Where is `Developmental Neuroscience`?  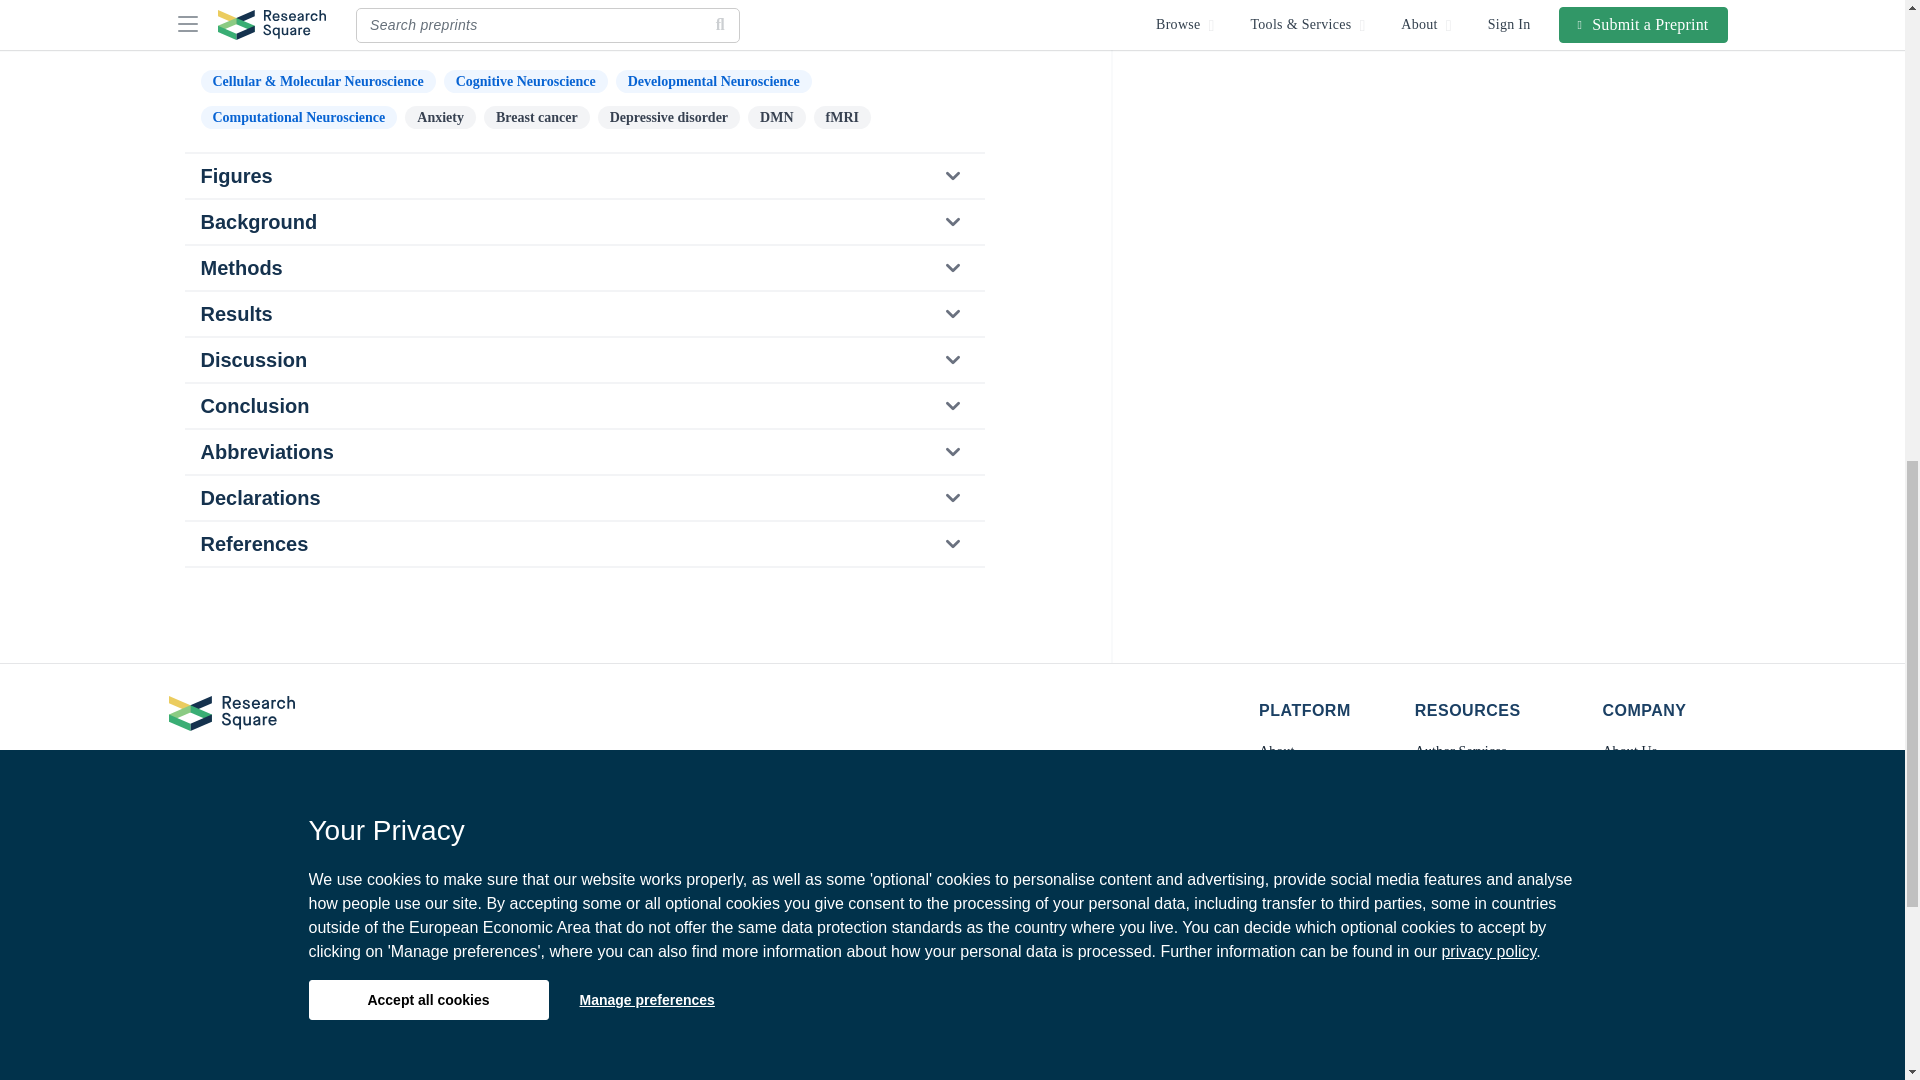
Developmental Neuroscience is located at coordinates (714, 81).